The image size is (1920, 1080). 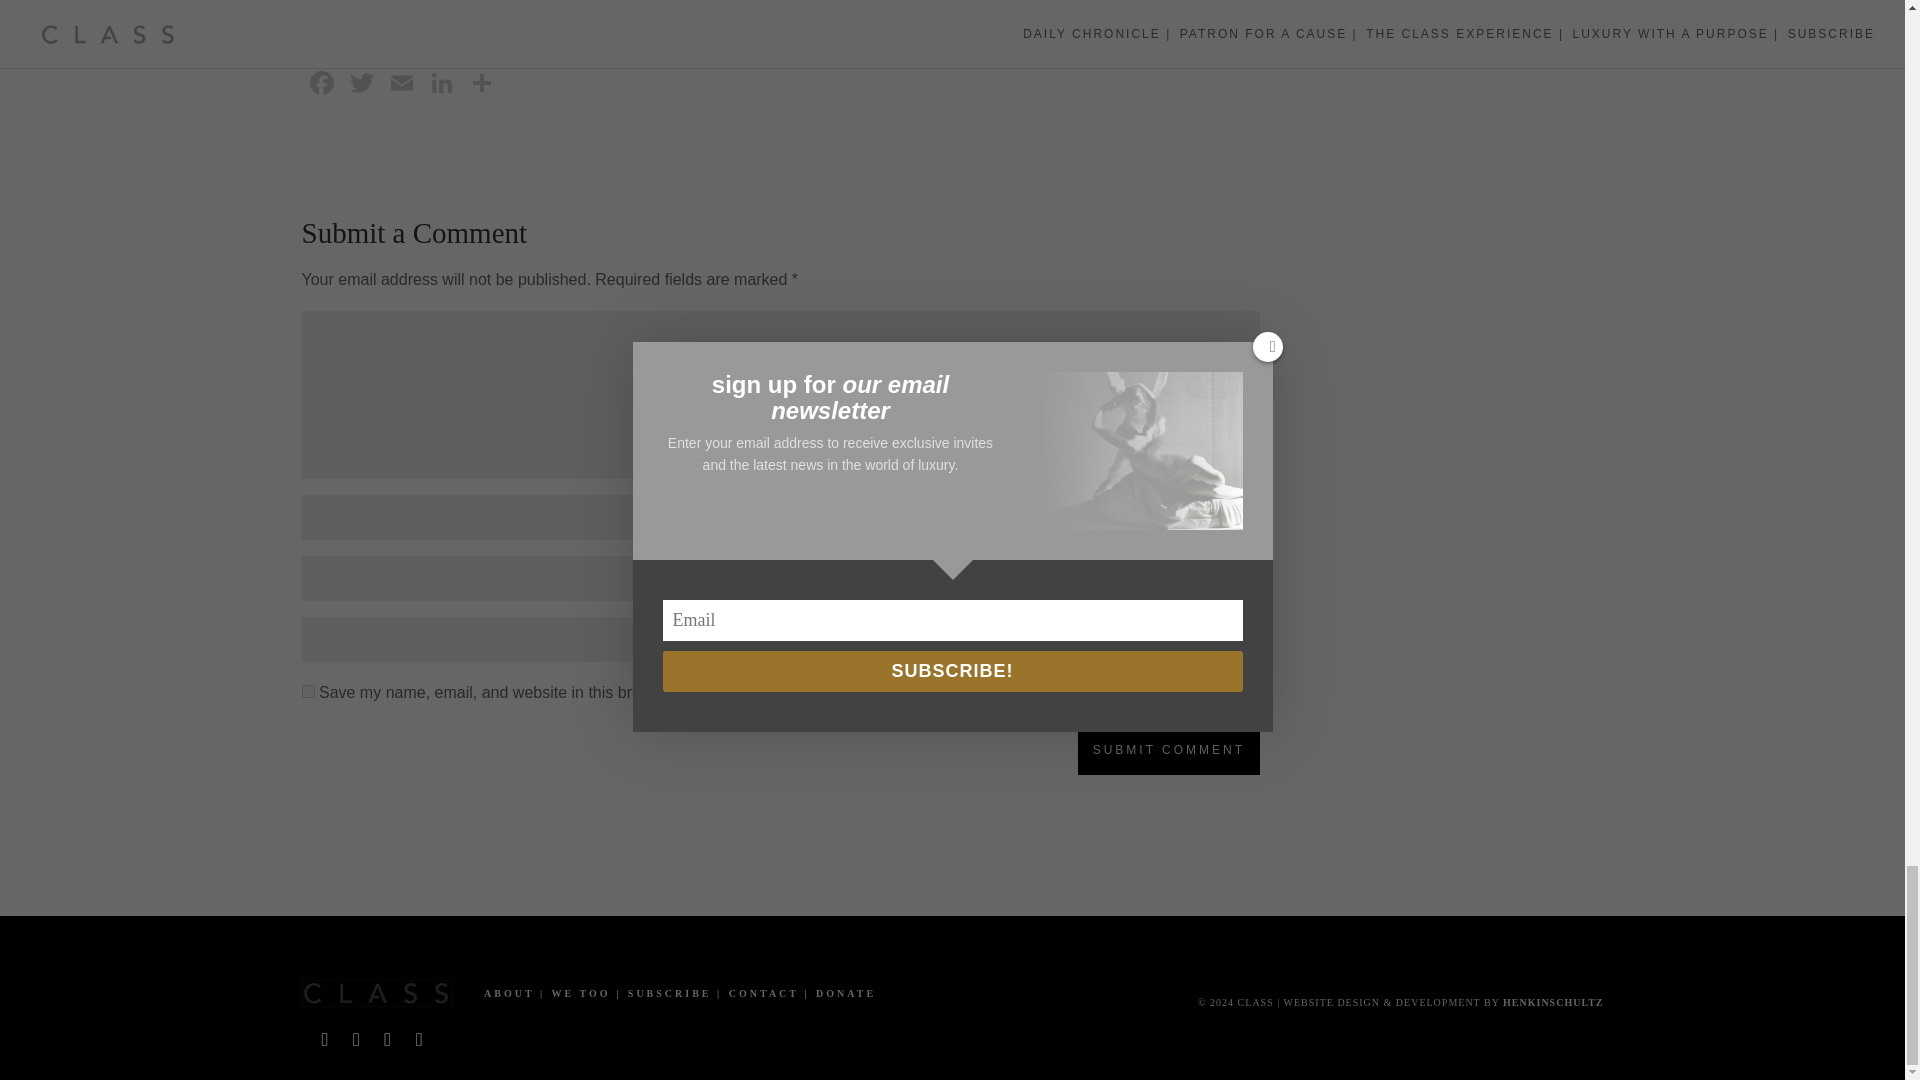 I want to click on yes, so click(x=308, y=690).